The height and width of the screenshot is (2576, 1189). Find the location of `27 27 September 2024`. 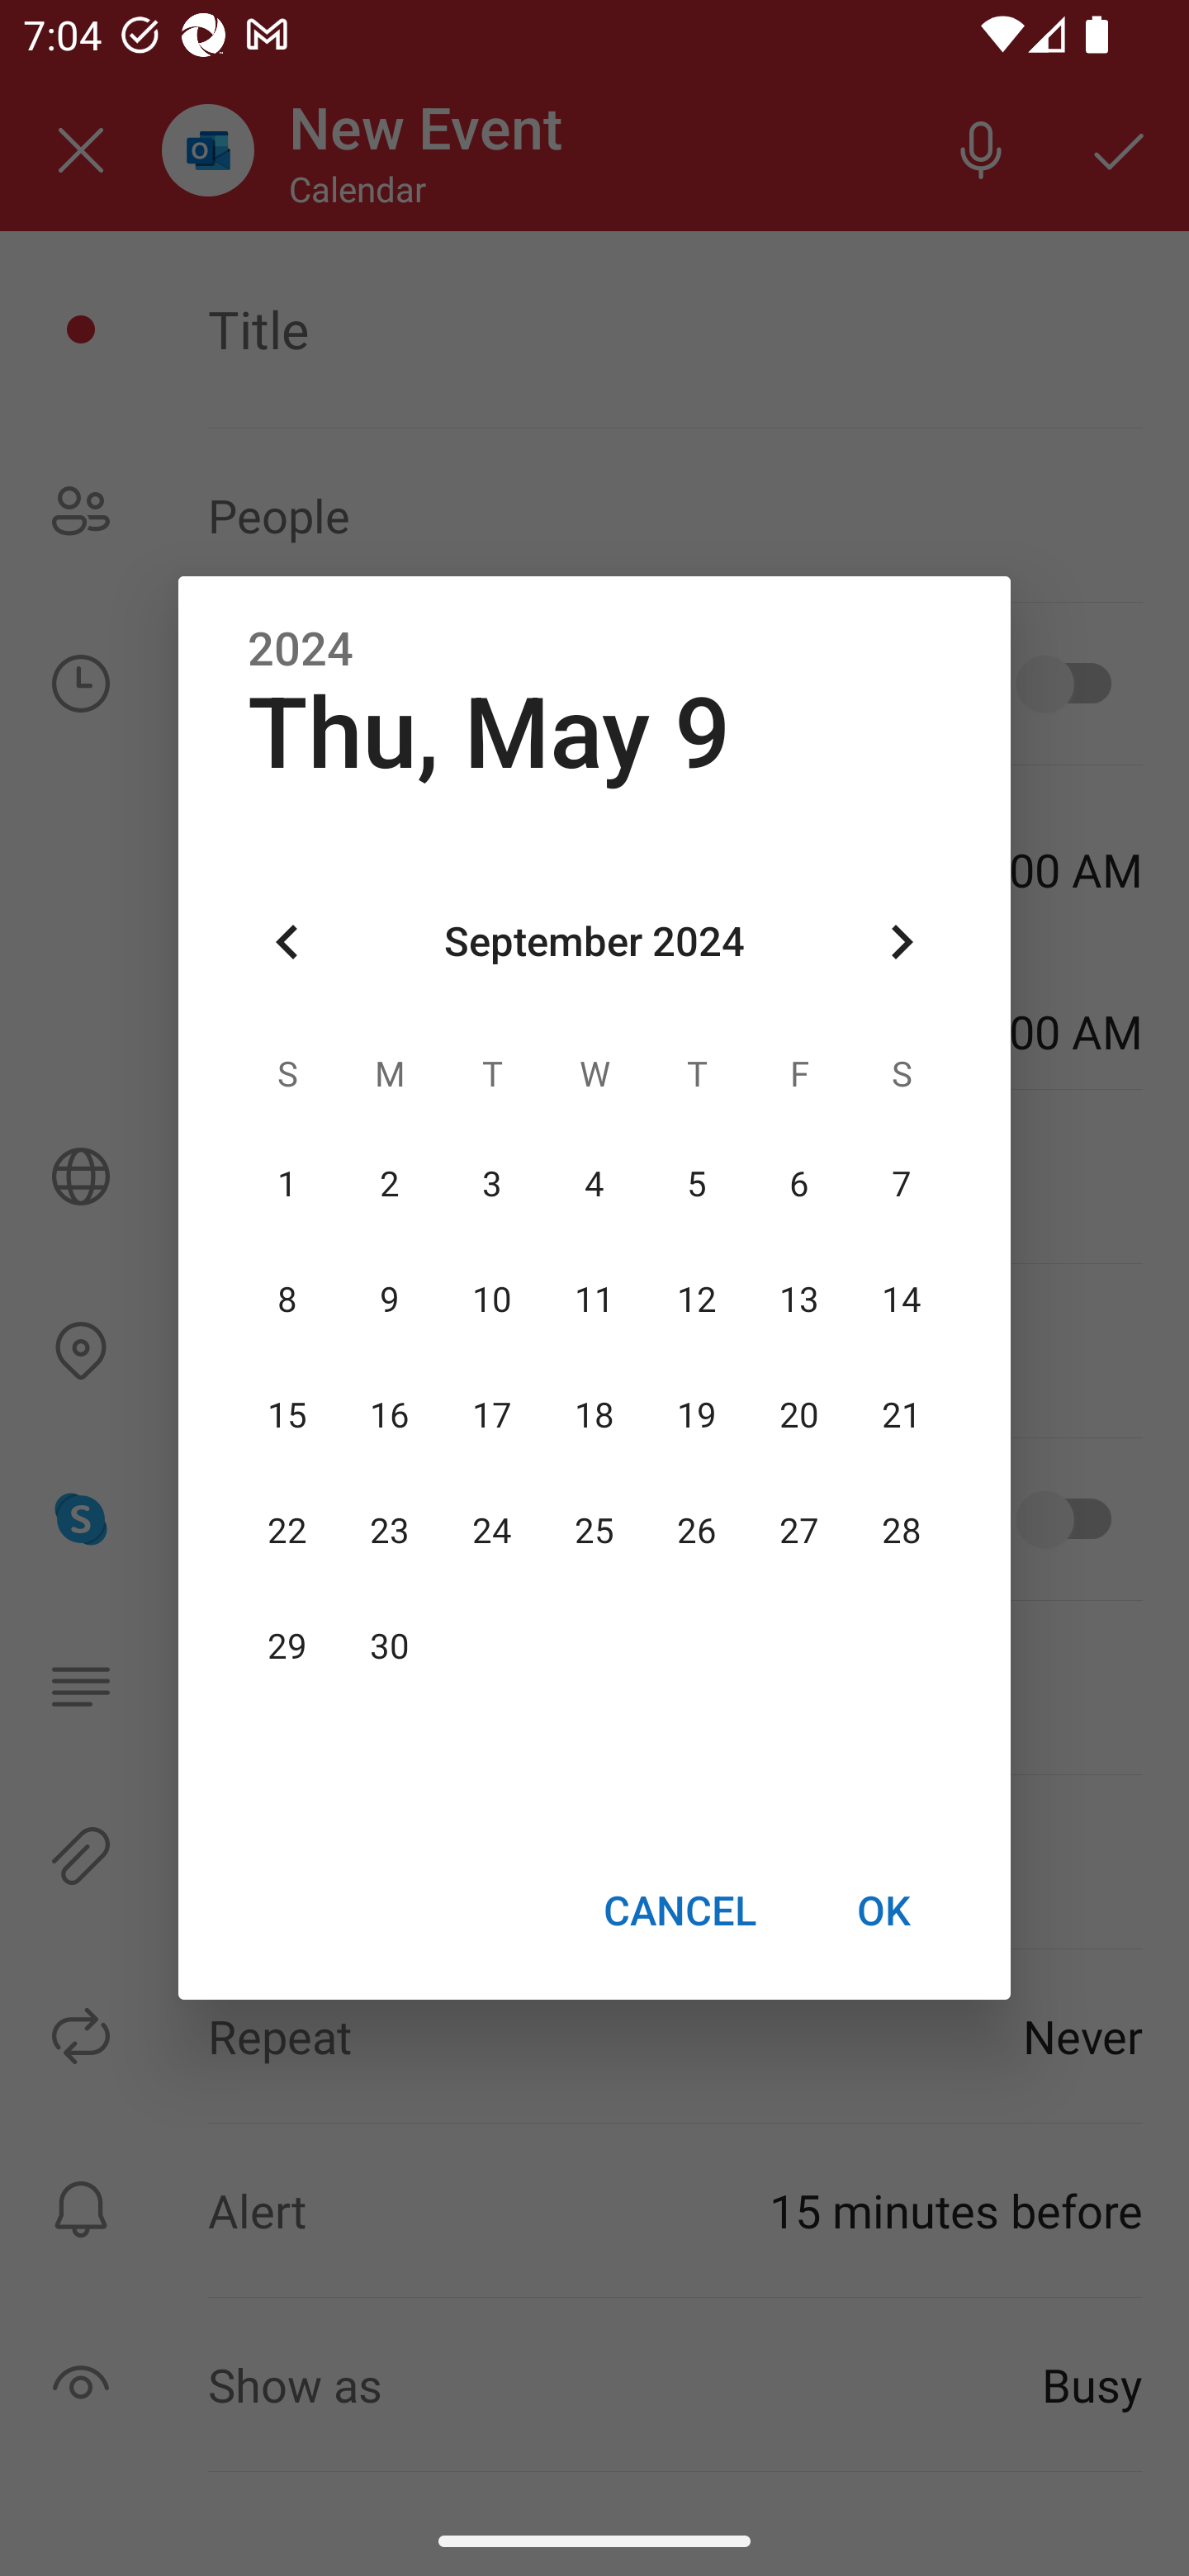

27 27 September 2024 is located at coordinates (798, 1531).